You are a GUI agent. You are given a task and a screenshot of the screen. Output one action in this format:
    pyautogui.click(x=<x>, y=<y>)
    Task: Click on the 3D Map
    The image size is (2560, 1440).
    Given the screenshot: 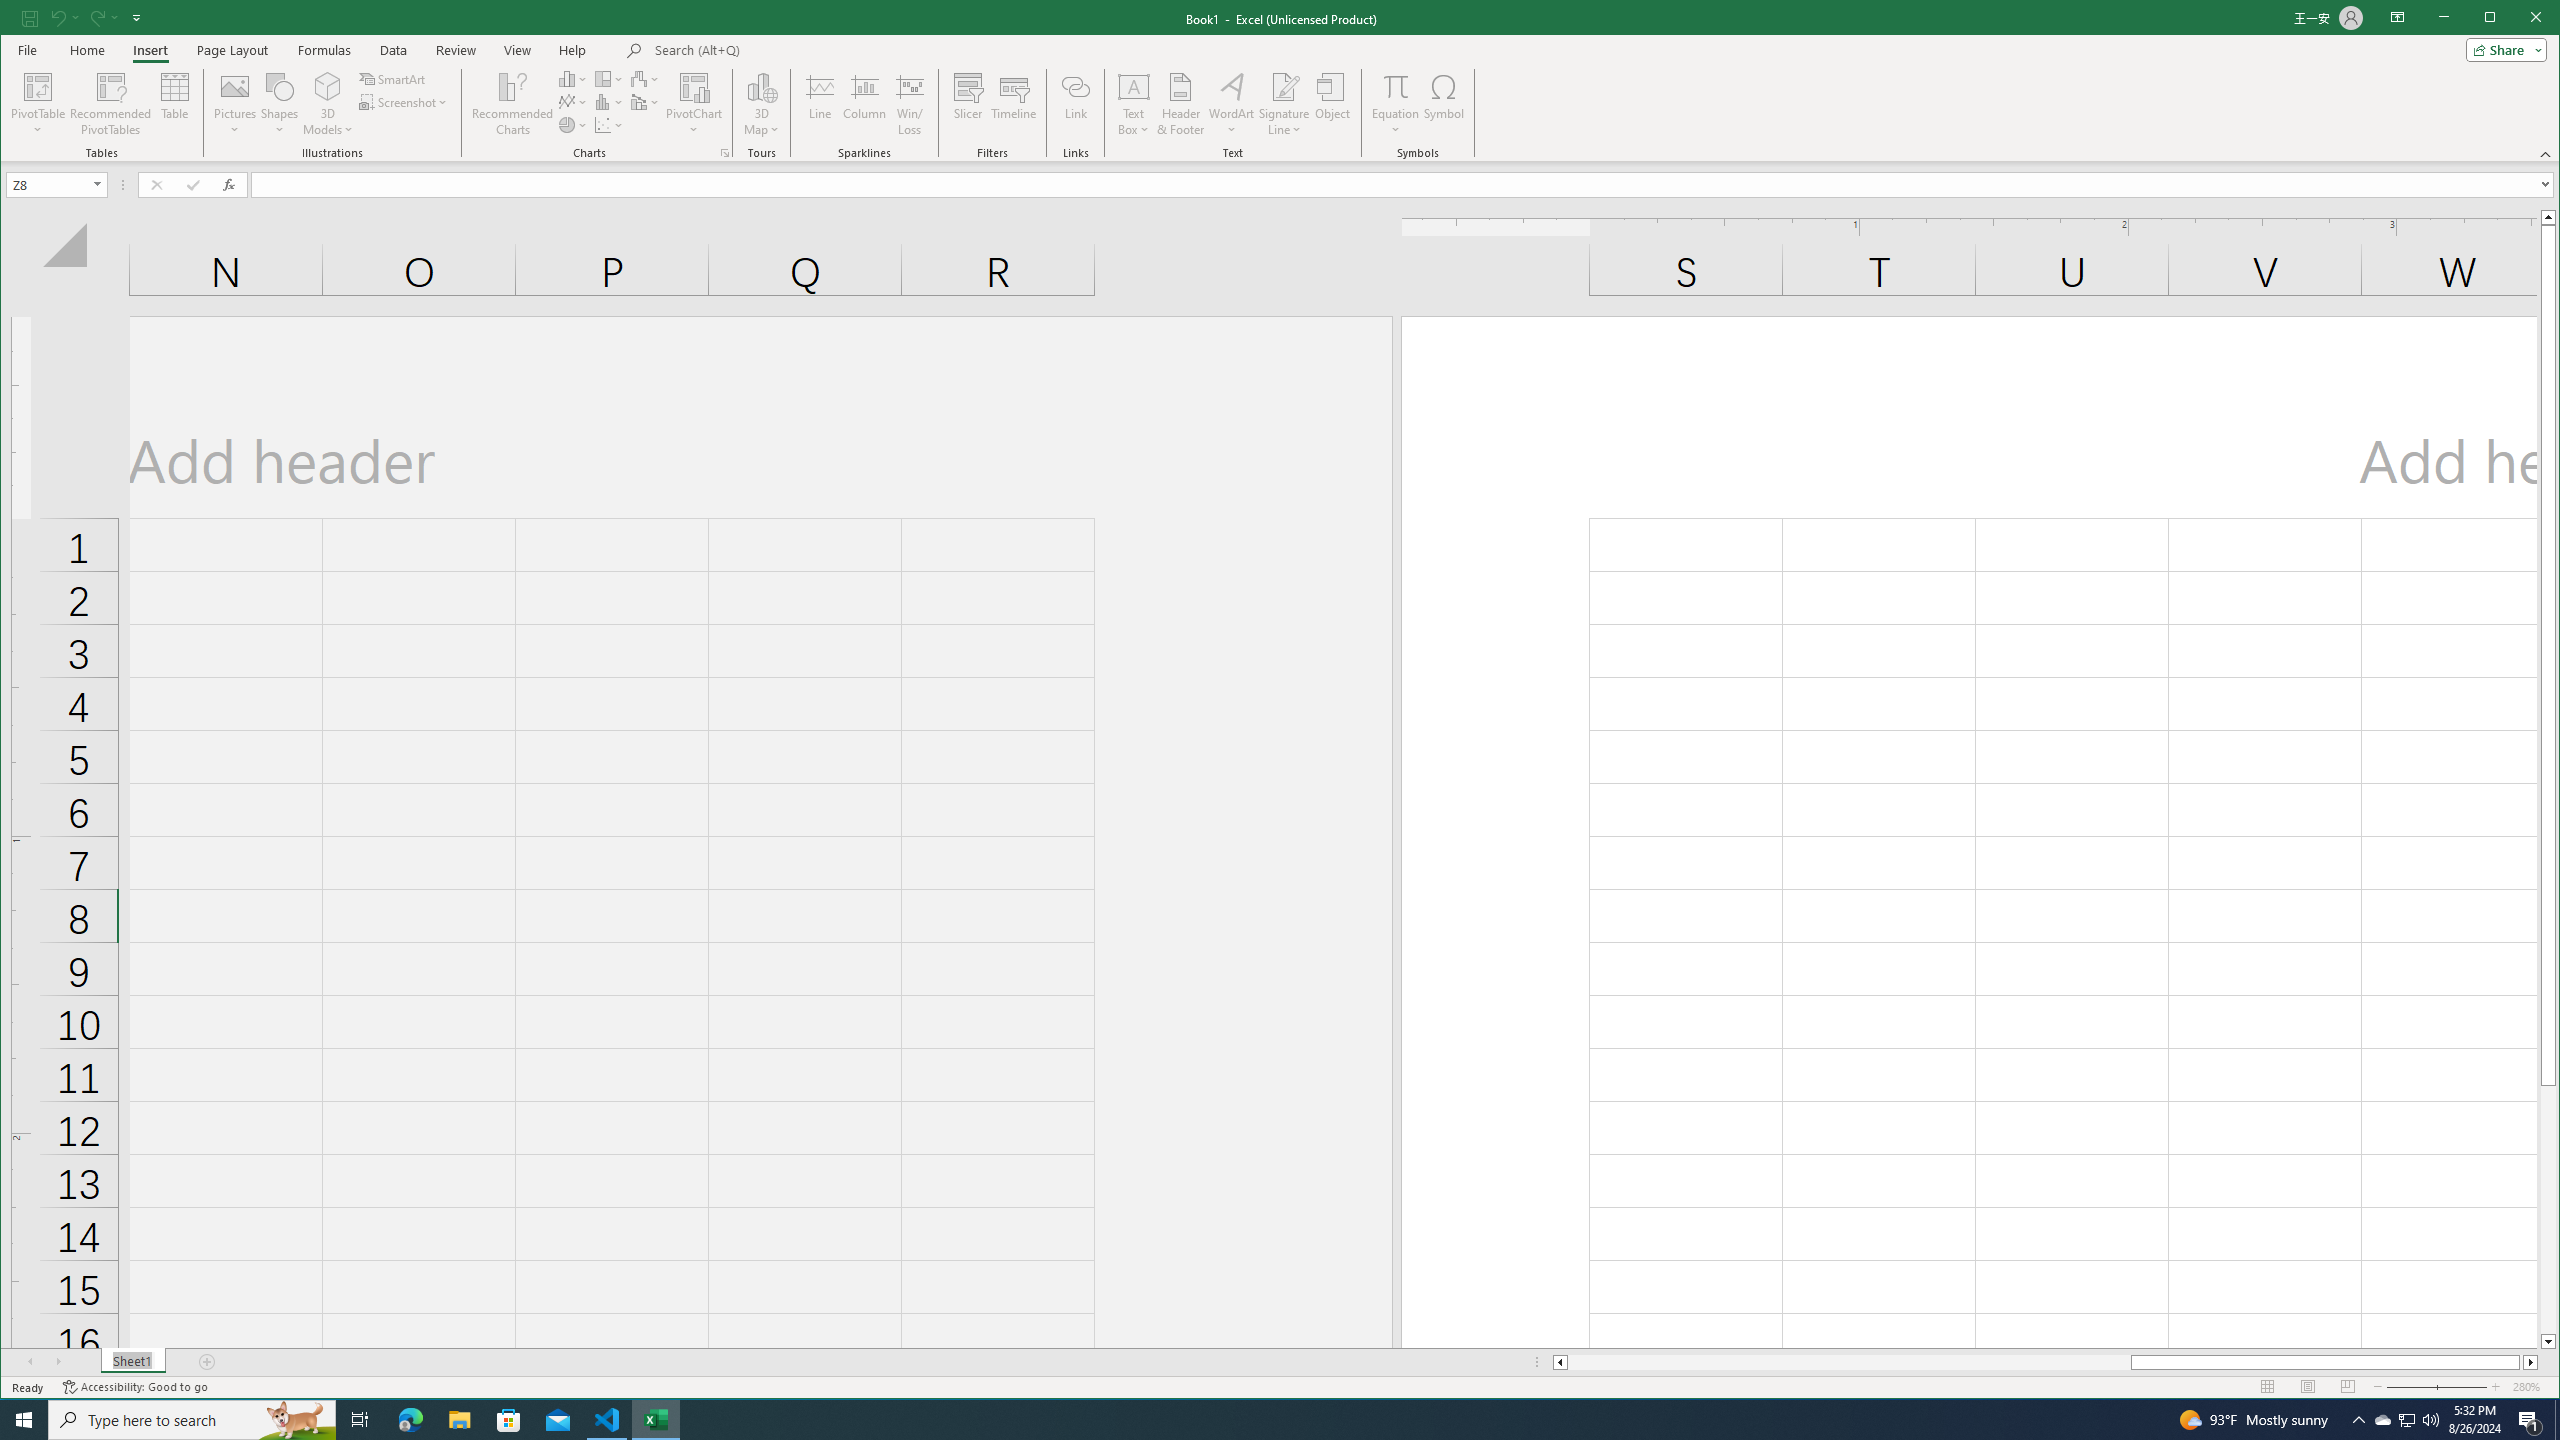 What is the action you would take?
    pyautogui.click(x=2358, y=1420)
    